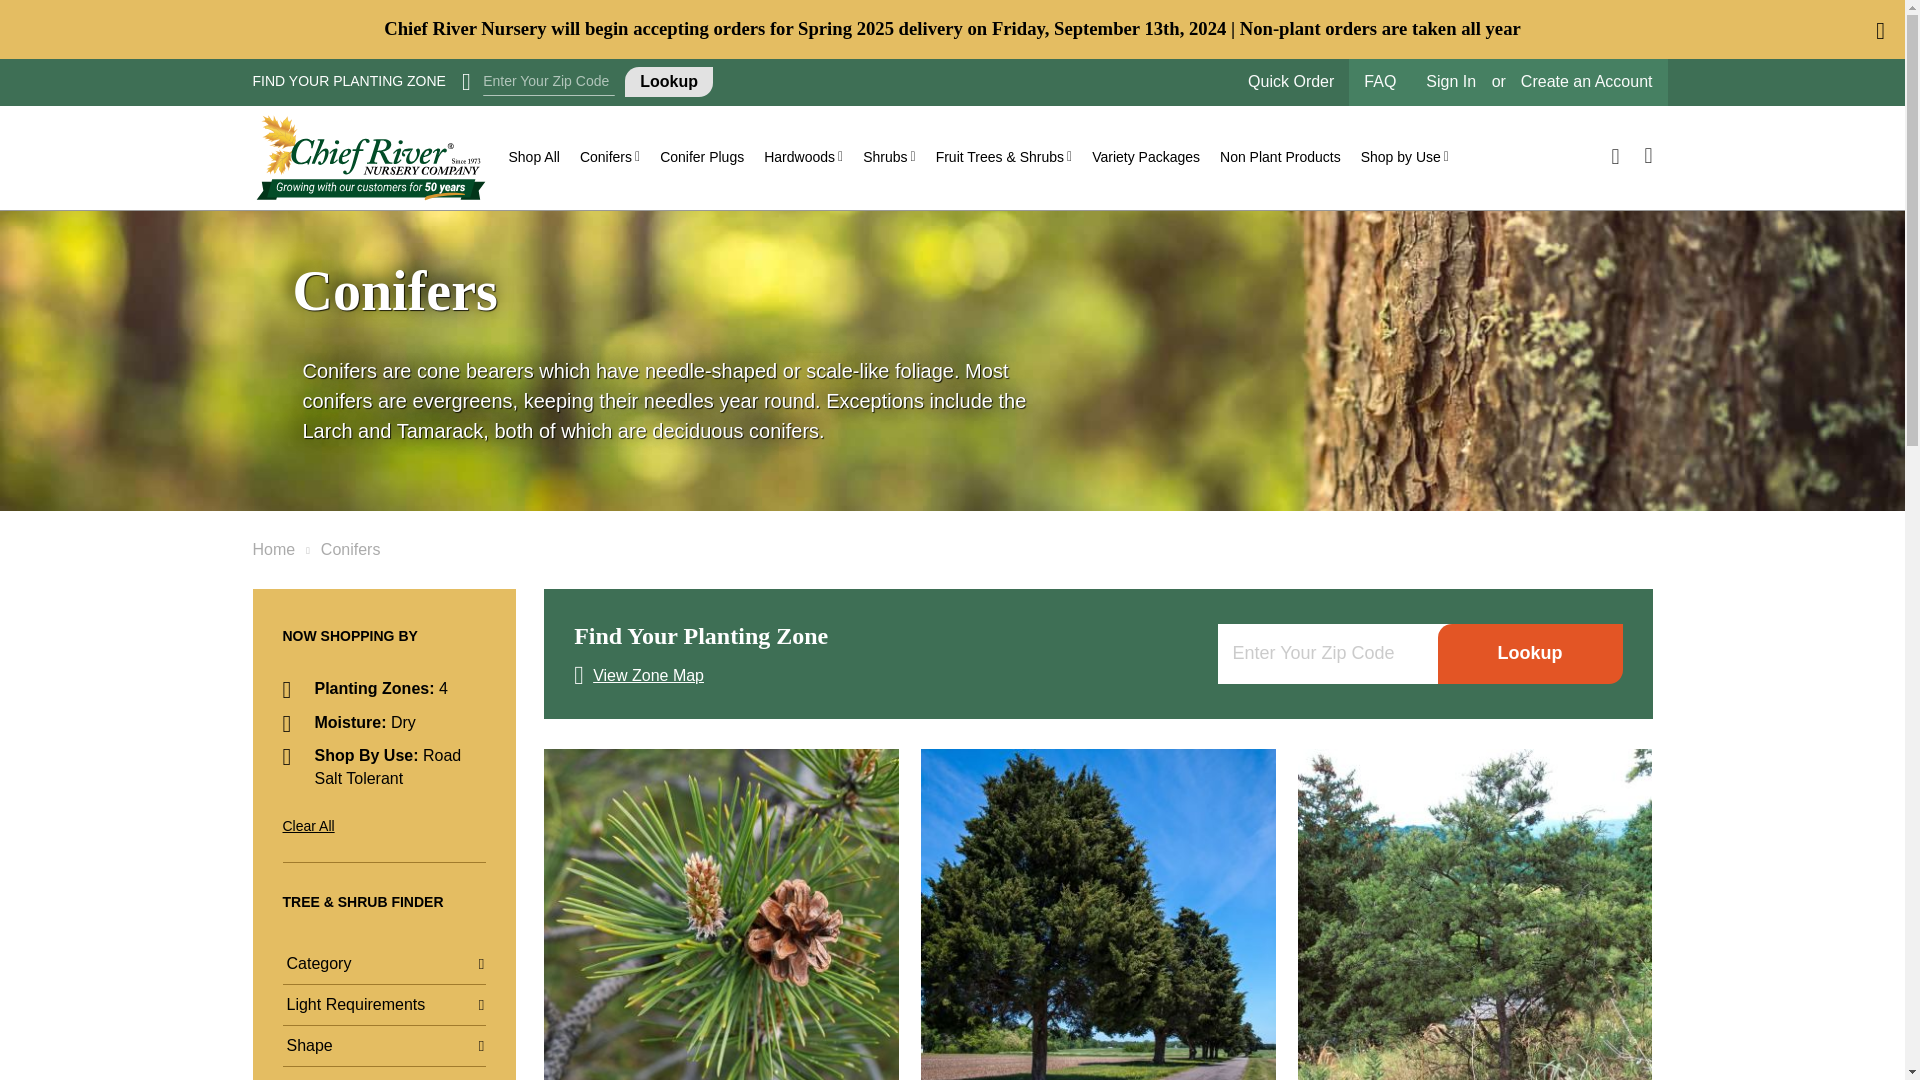  What do you see at coordinates (273, 550) in the screenshot?
I see `Go to Home Page` at bounding box center [273, 550].